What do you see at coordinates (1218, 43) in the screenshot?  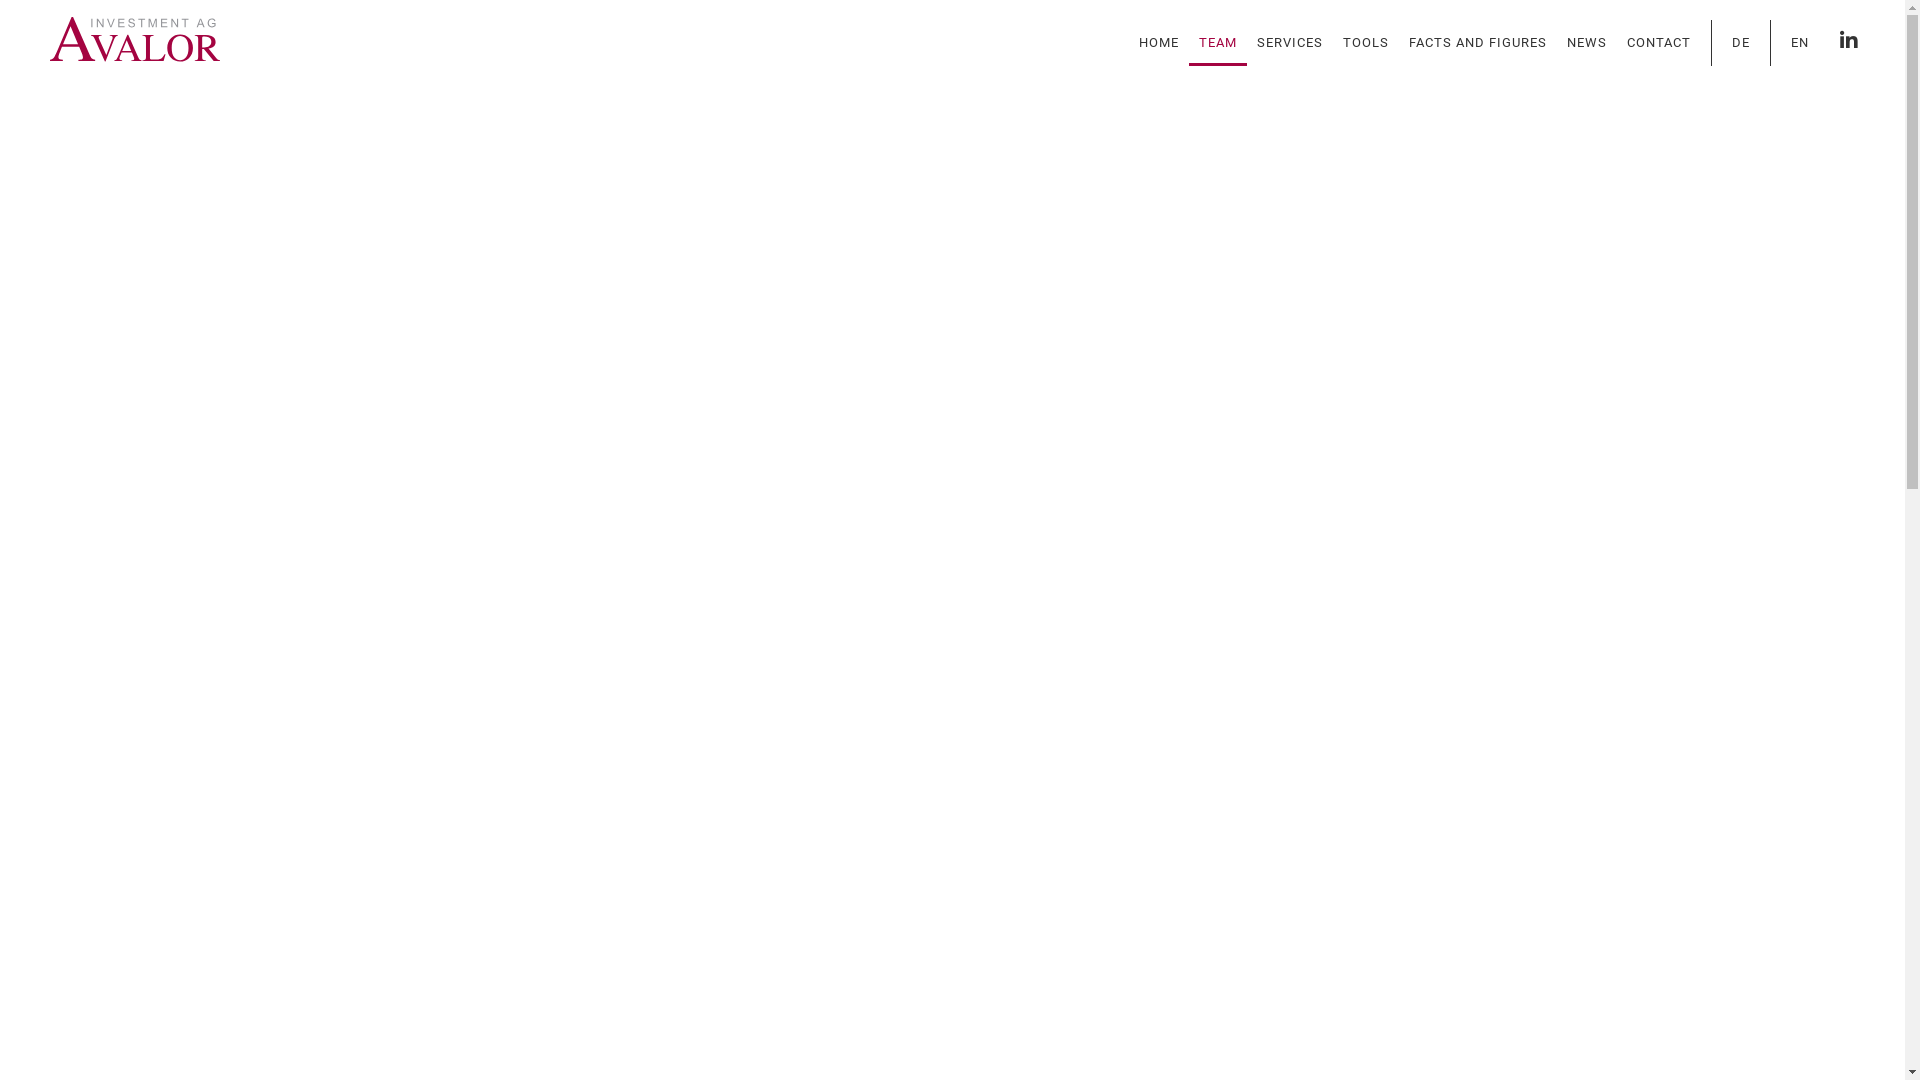 I see `TEAM` at bounding box center [1218, 43].